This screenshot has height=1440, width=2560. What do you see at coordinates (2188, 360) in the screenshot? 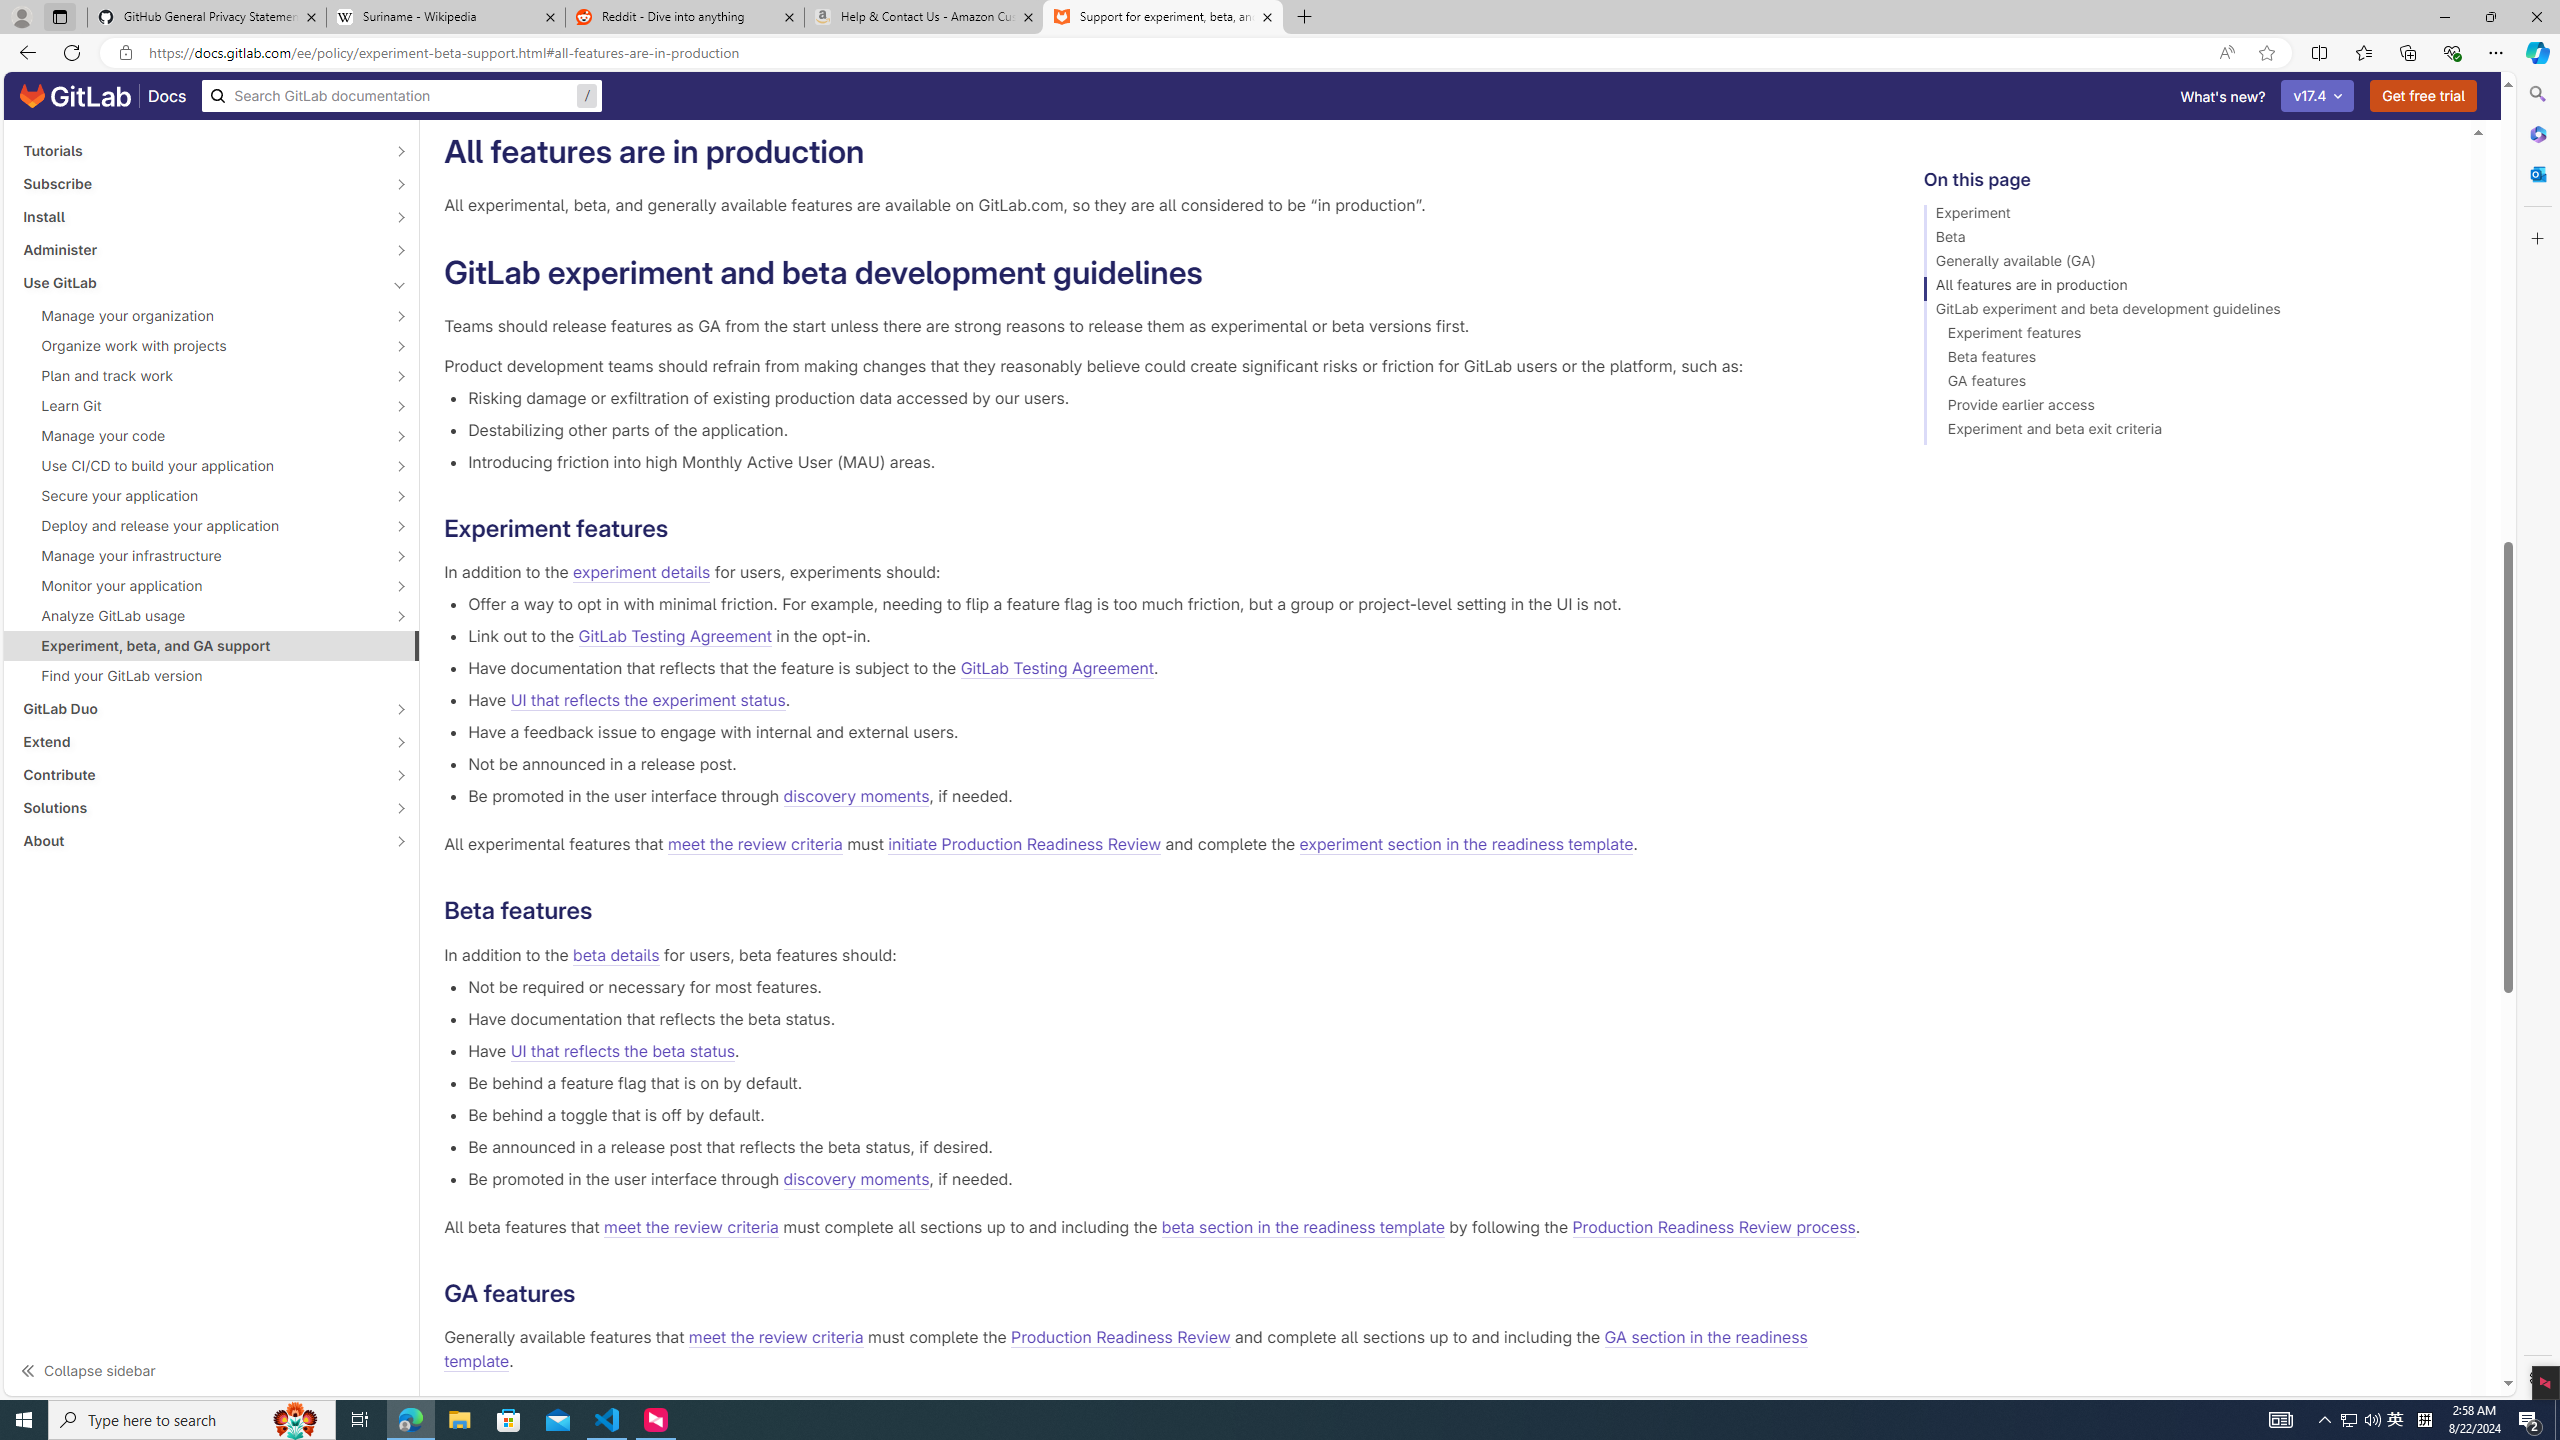
I see `Beta features` at bounding box center [2188, 360].